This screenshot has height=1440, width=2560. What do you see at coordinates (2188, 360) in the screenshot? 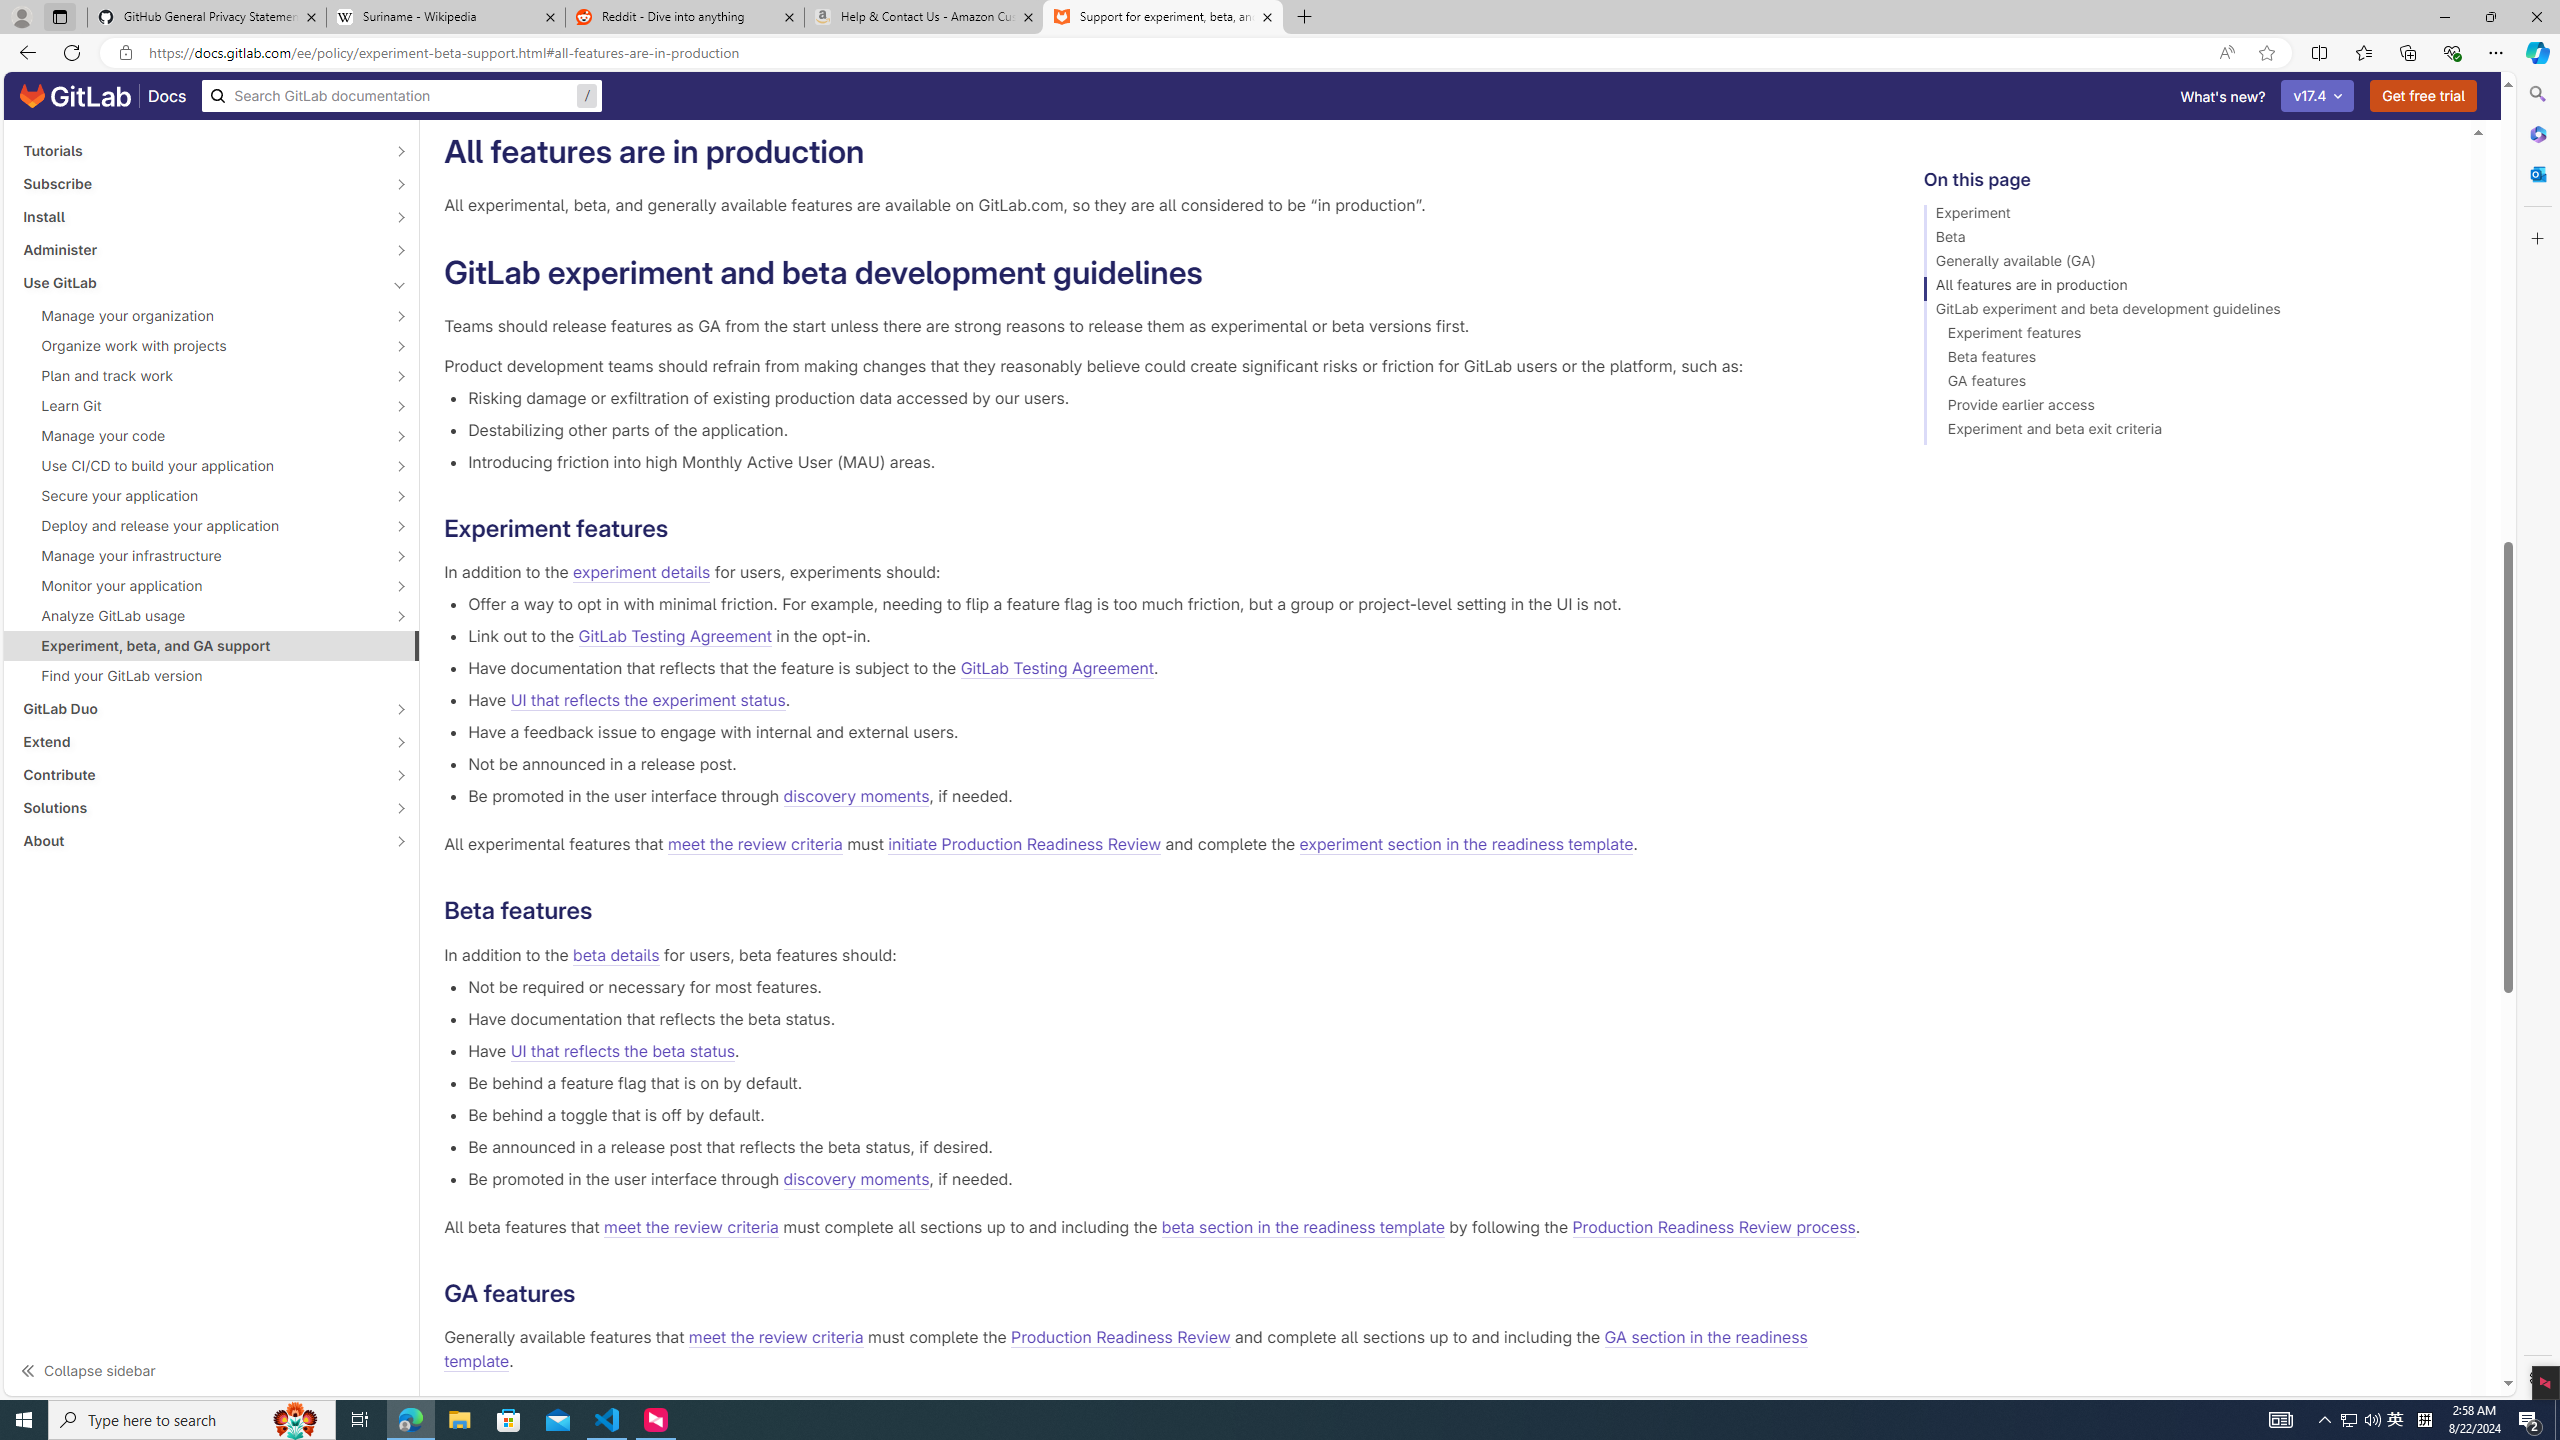
I see `Beta features` at bounding box center [2188, 360].